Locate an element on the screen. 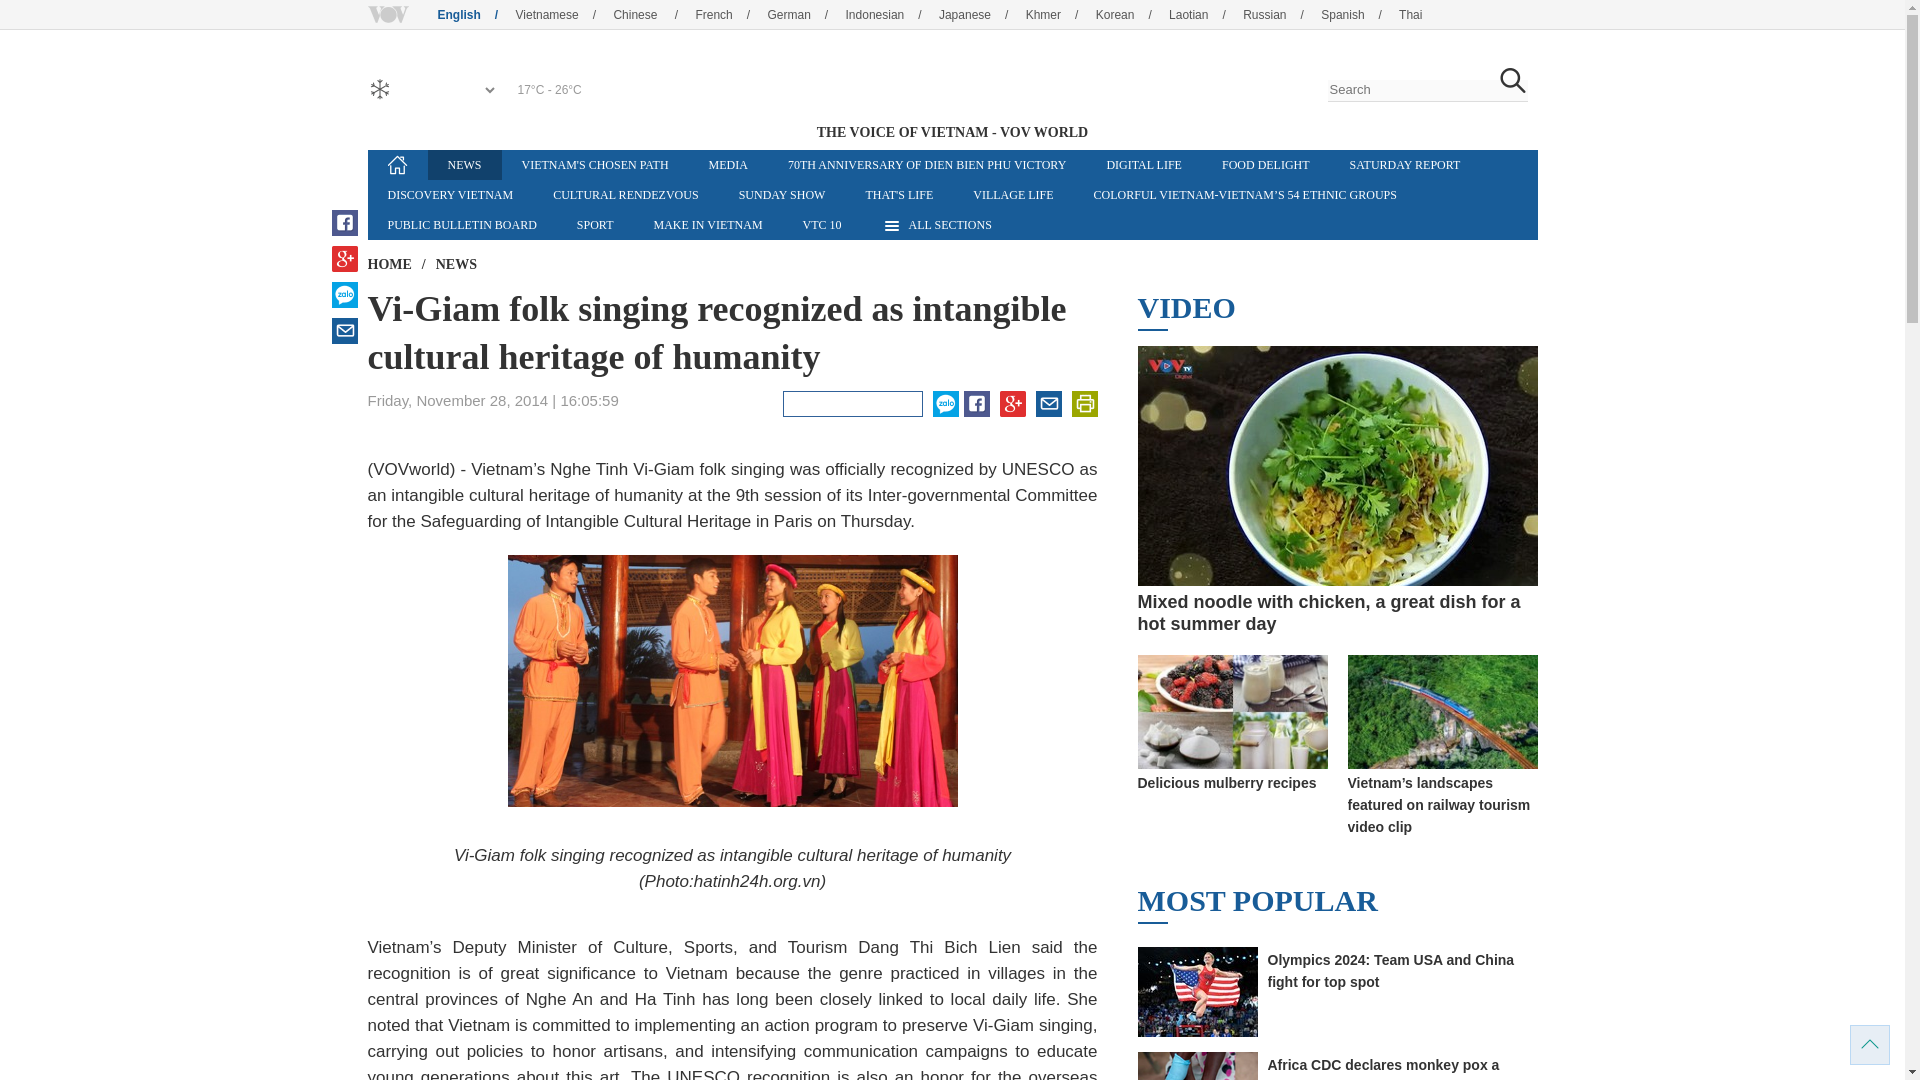  English is located at coordinates (474, 14).